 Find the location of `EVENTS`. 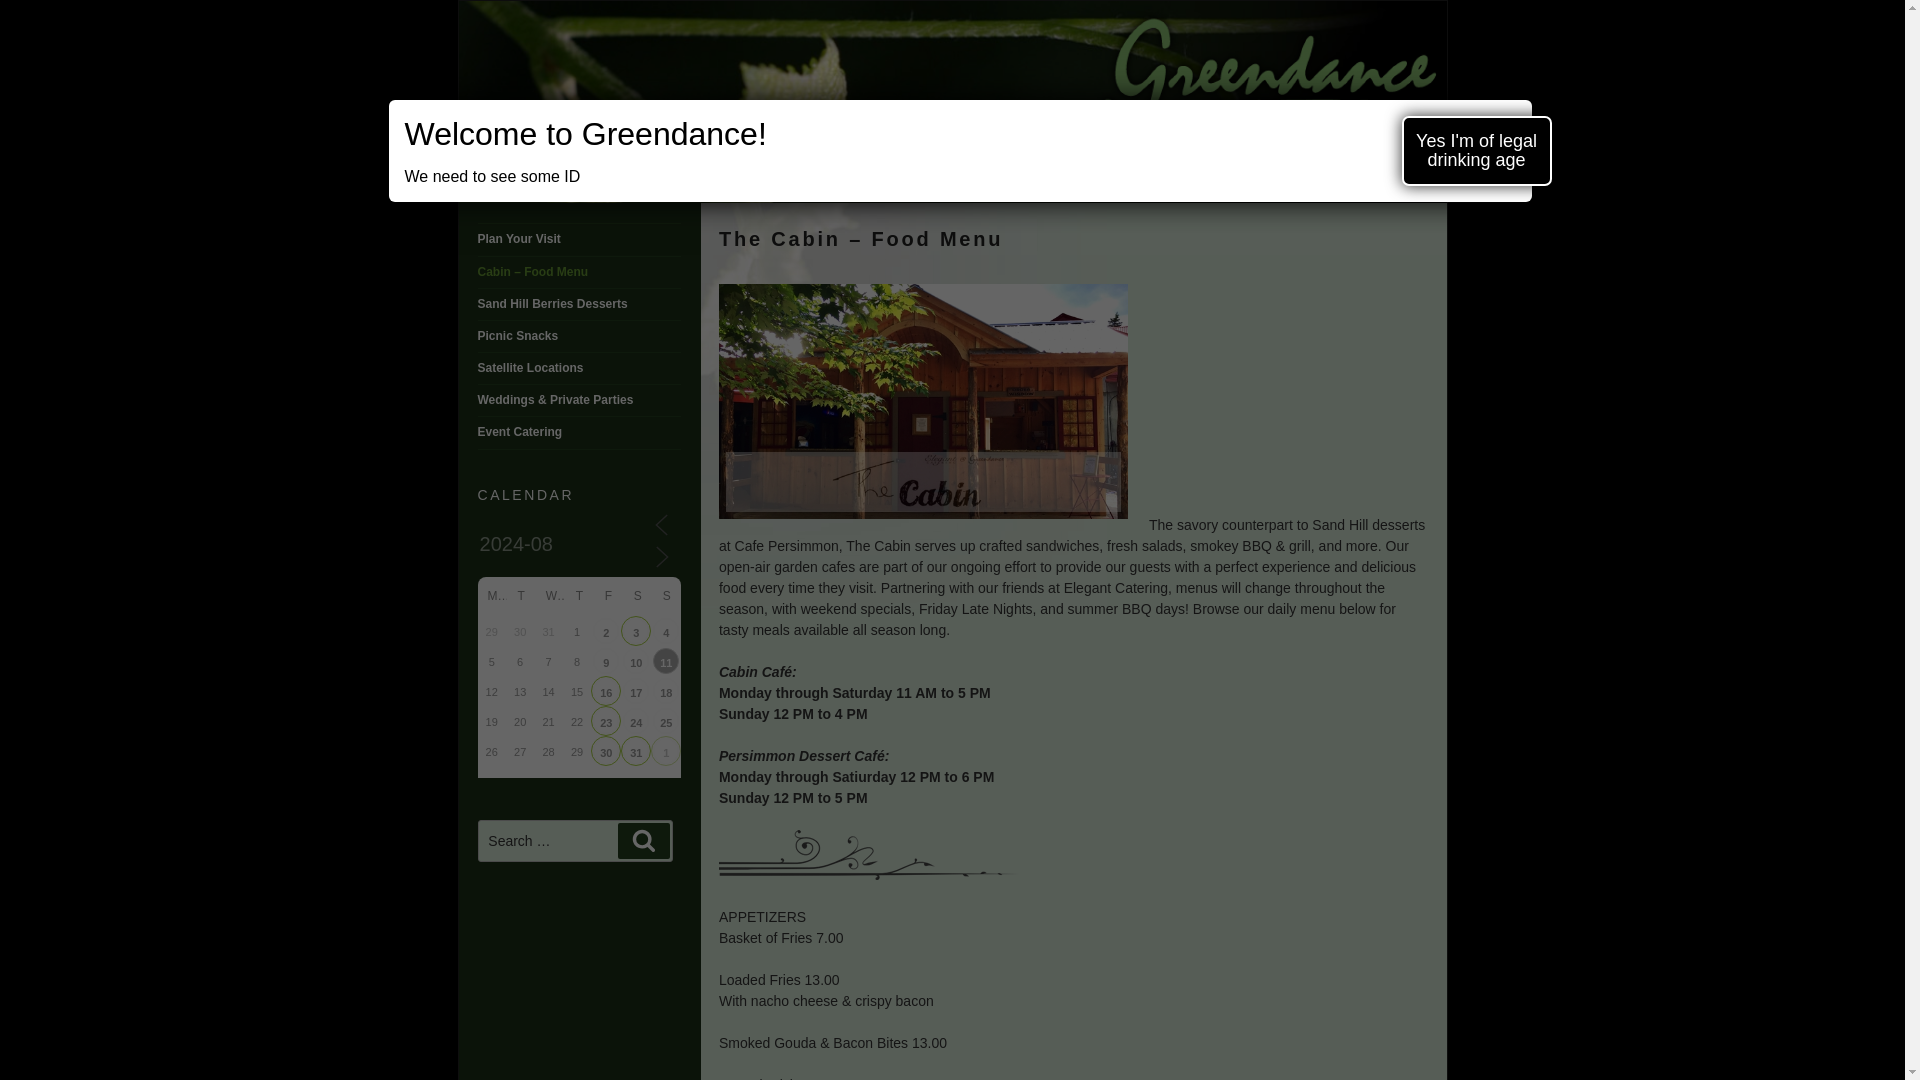

EVENTS is located at coordinates (679, 181).